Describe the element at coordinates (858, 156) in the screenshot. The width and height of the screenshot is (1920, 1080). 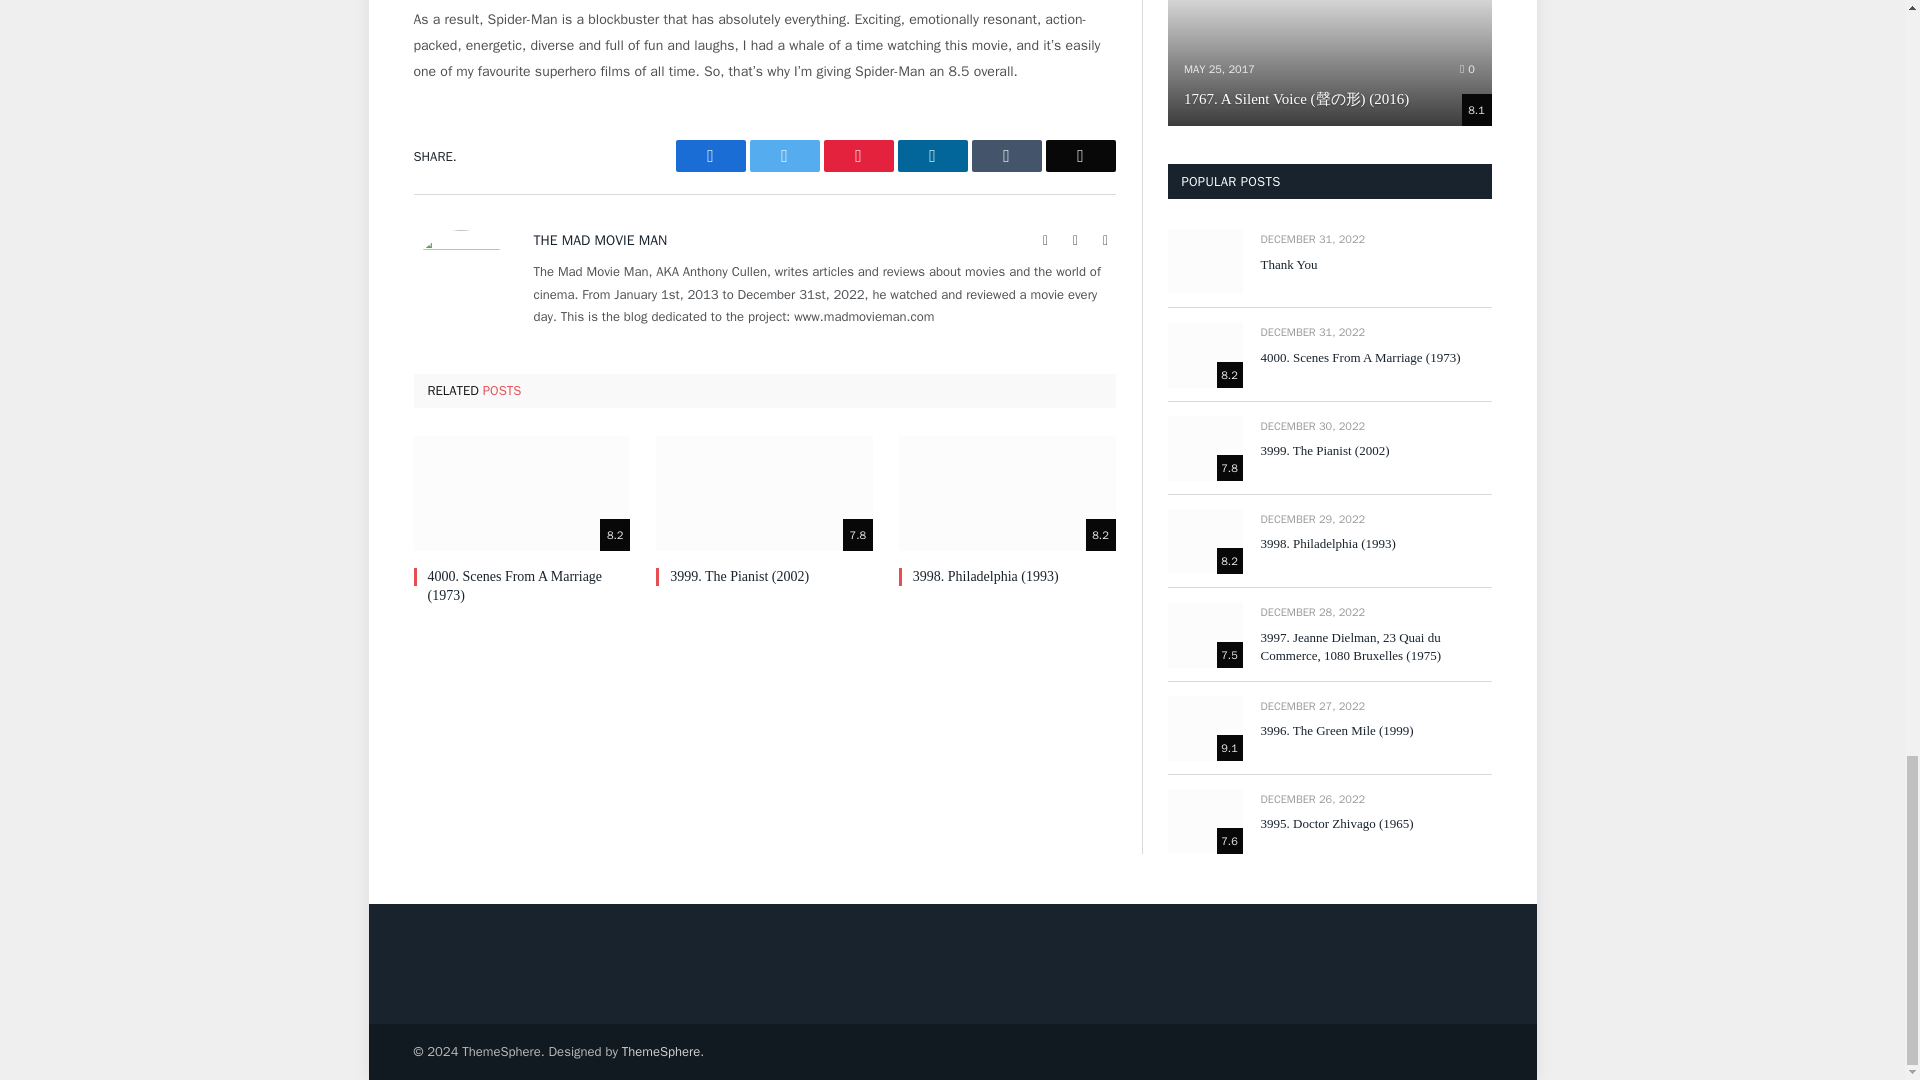
I see `Share on Pinterest` at that location.